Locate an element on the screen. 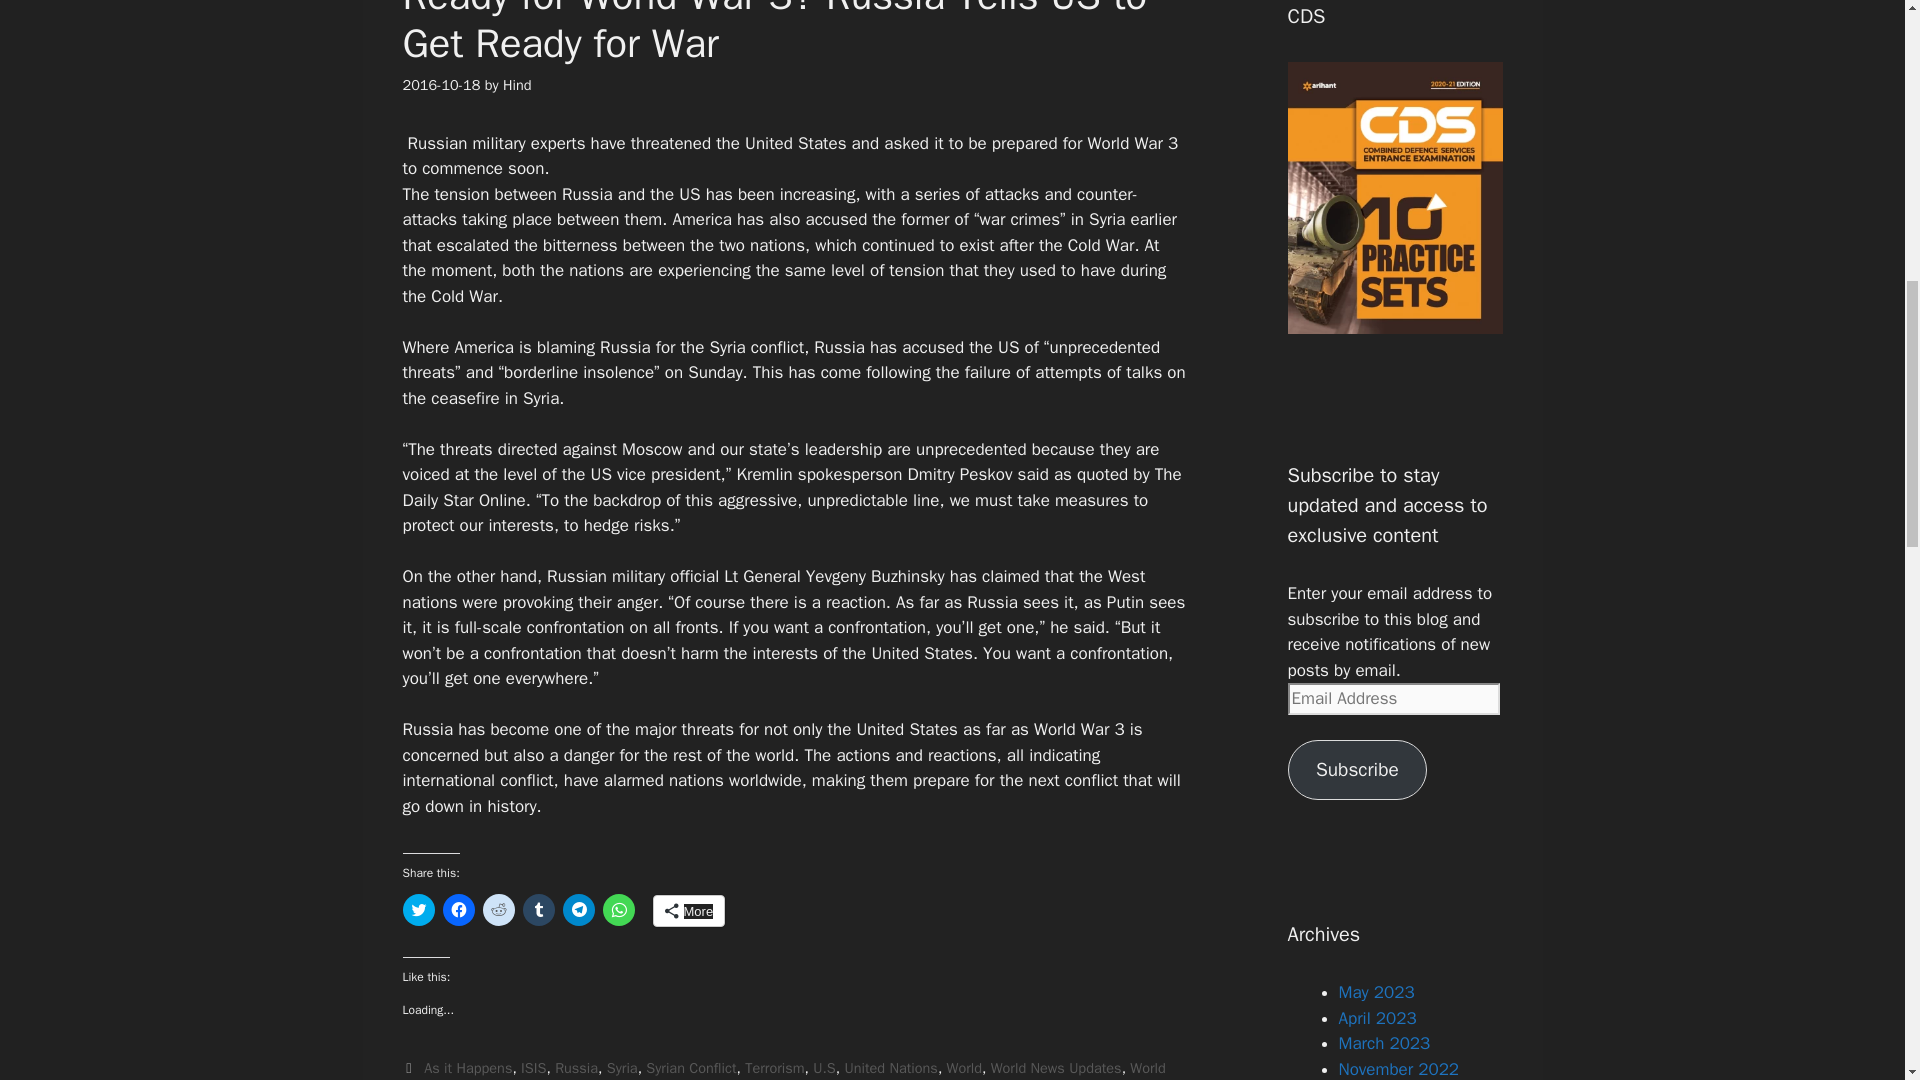  As it Happens is located at coordinates (468, 1068).